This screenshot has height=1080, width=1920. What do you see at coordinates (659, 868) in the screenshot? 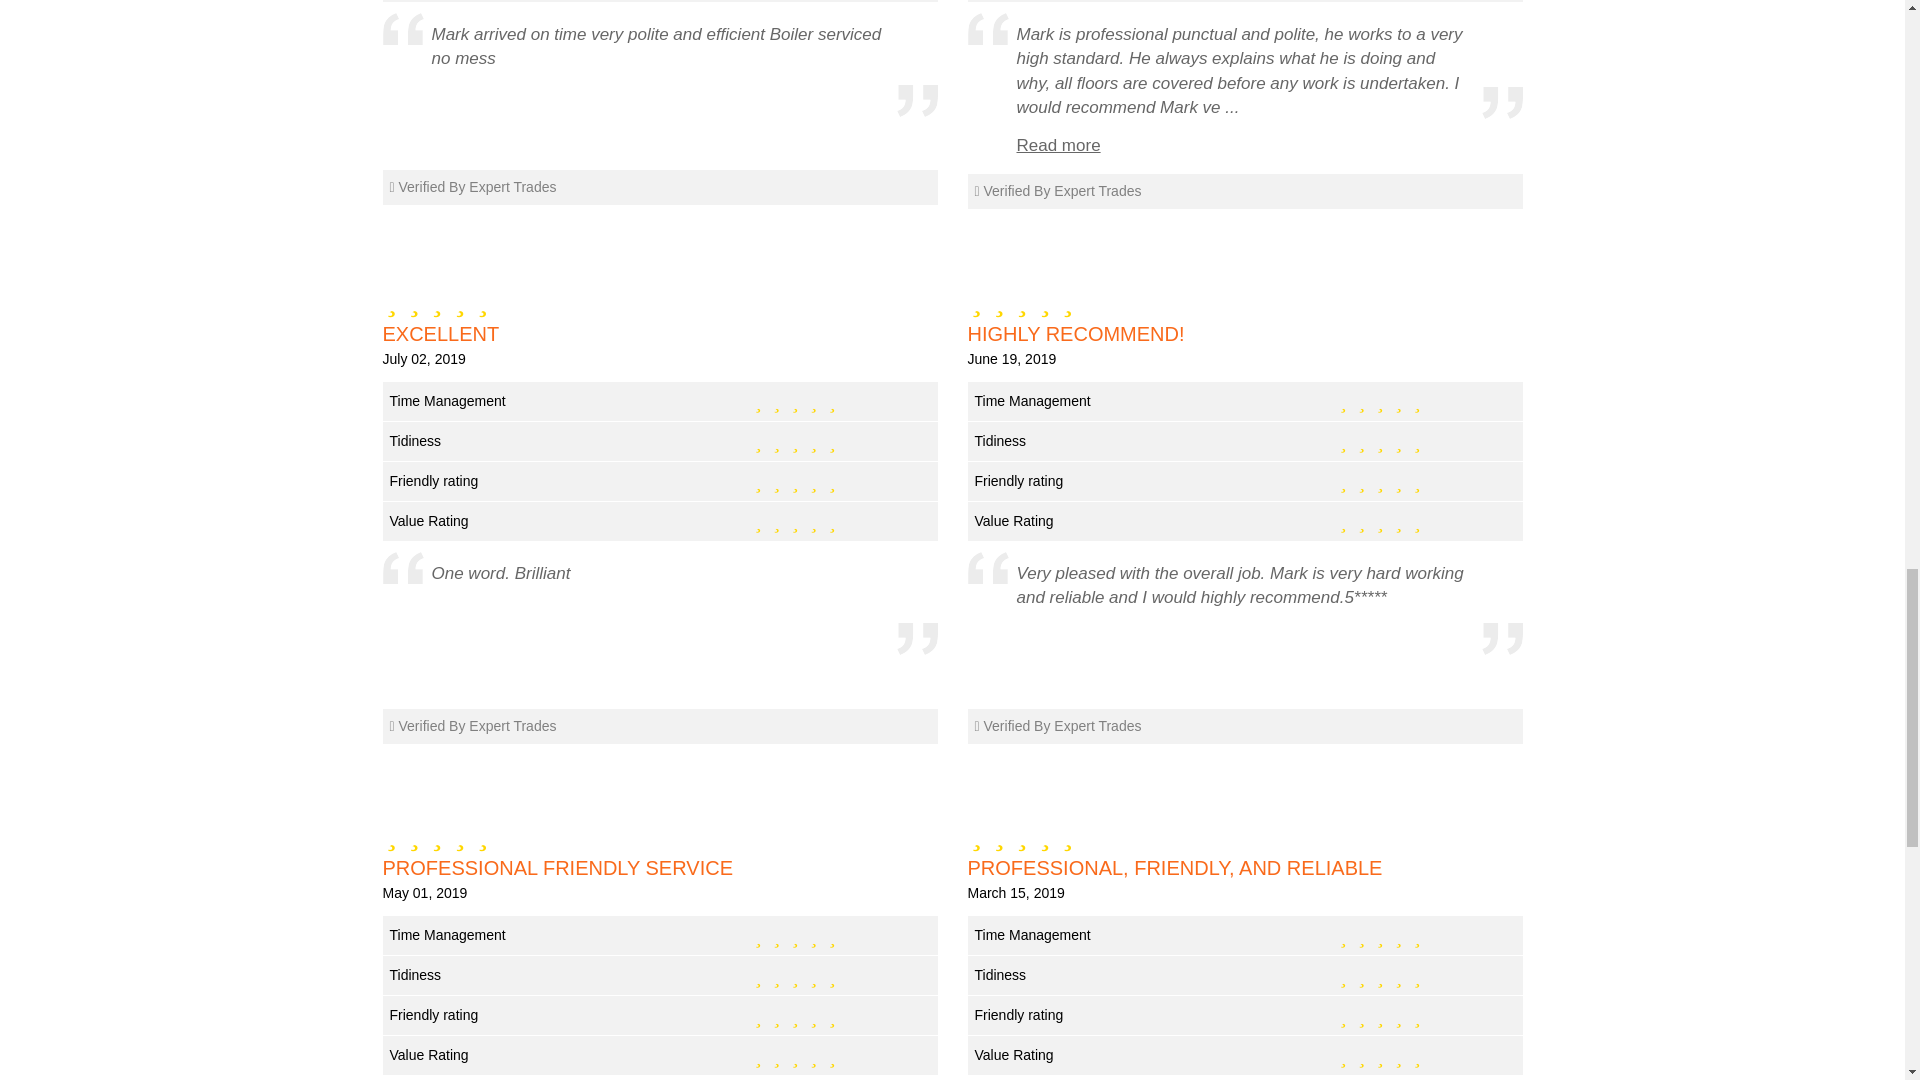
I see `PROFESSIONAL FRIENDLY SERVICE` at bounding box center [659, 868].